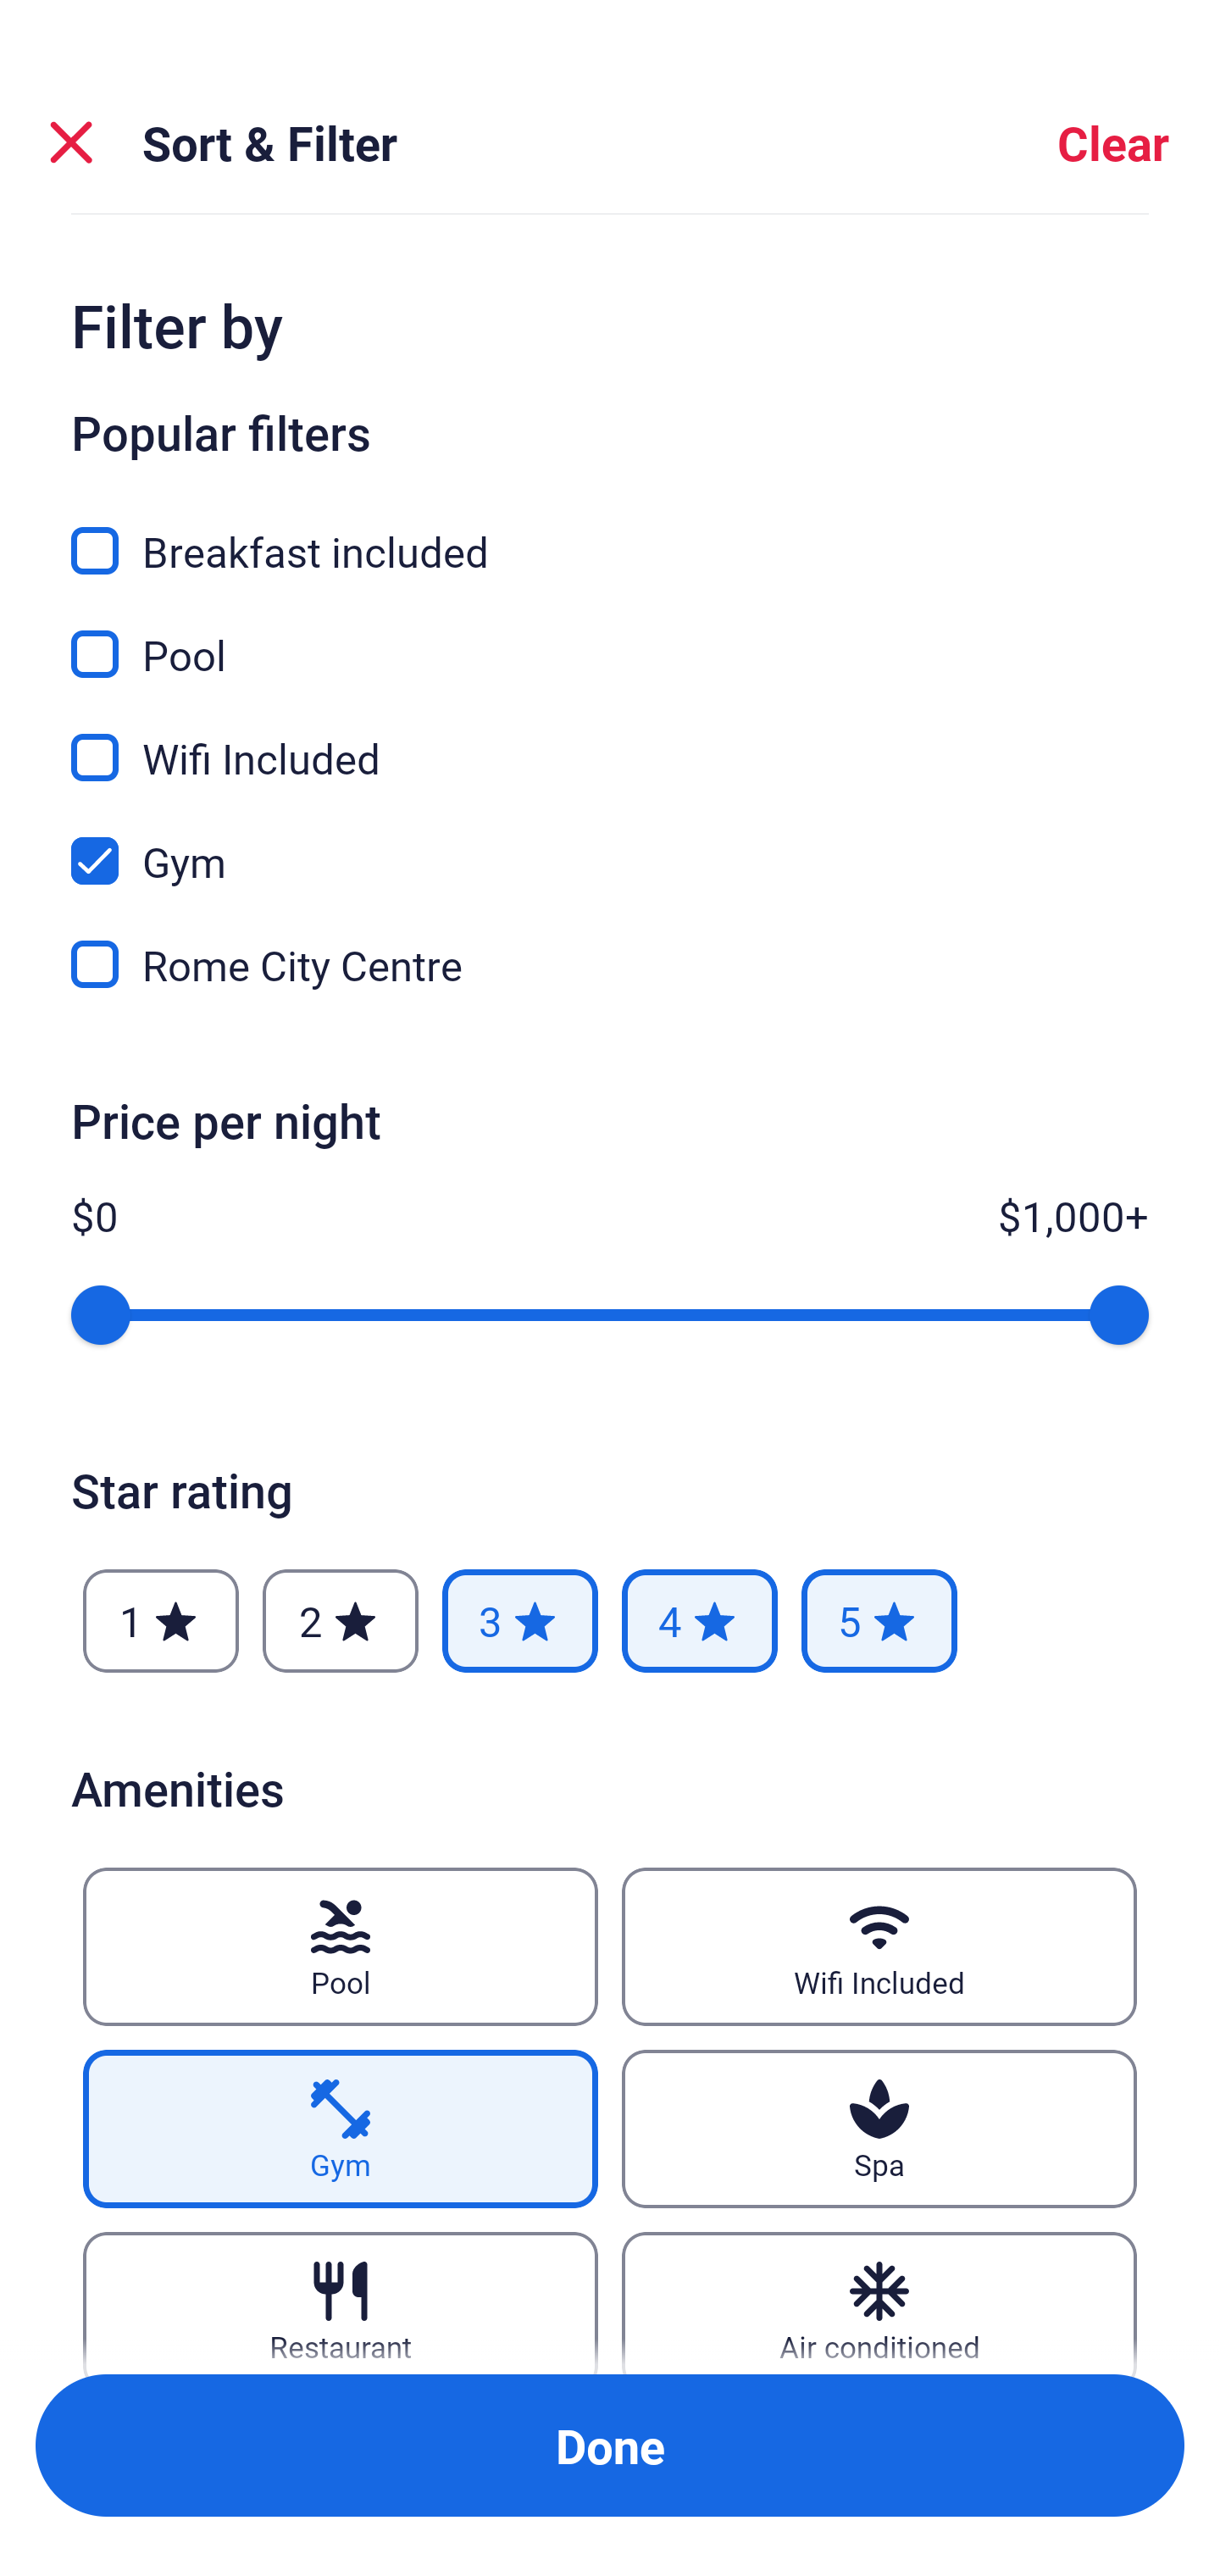  I want to click on Gym, so click(340, 2129).